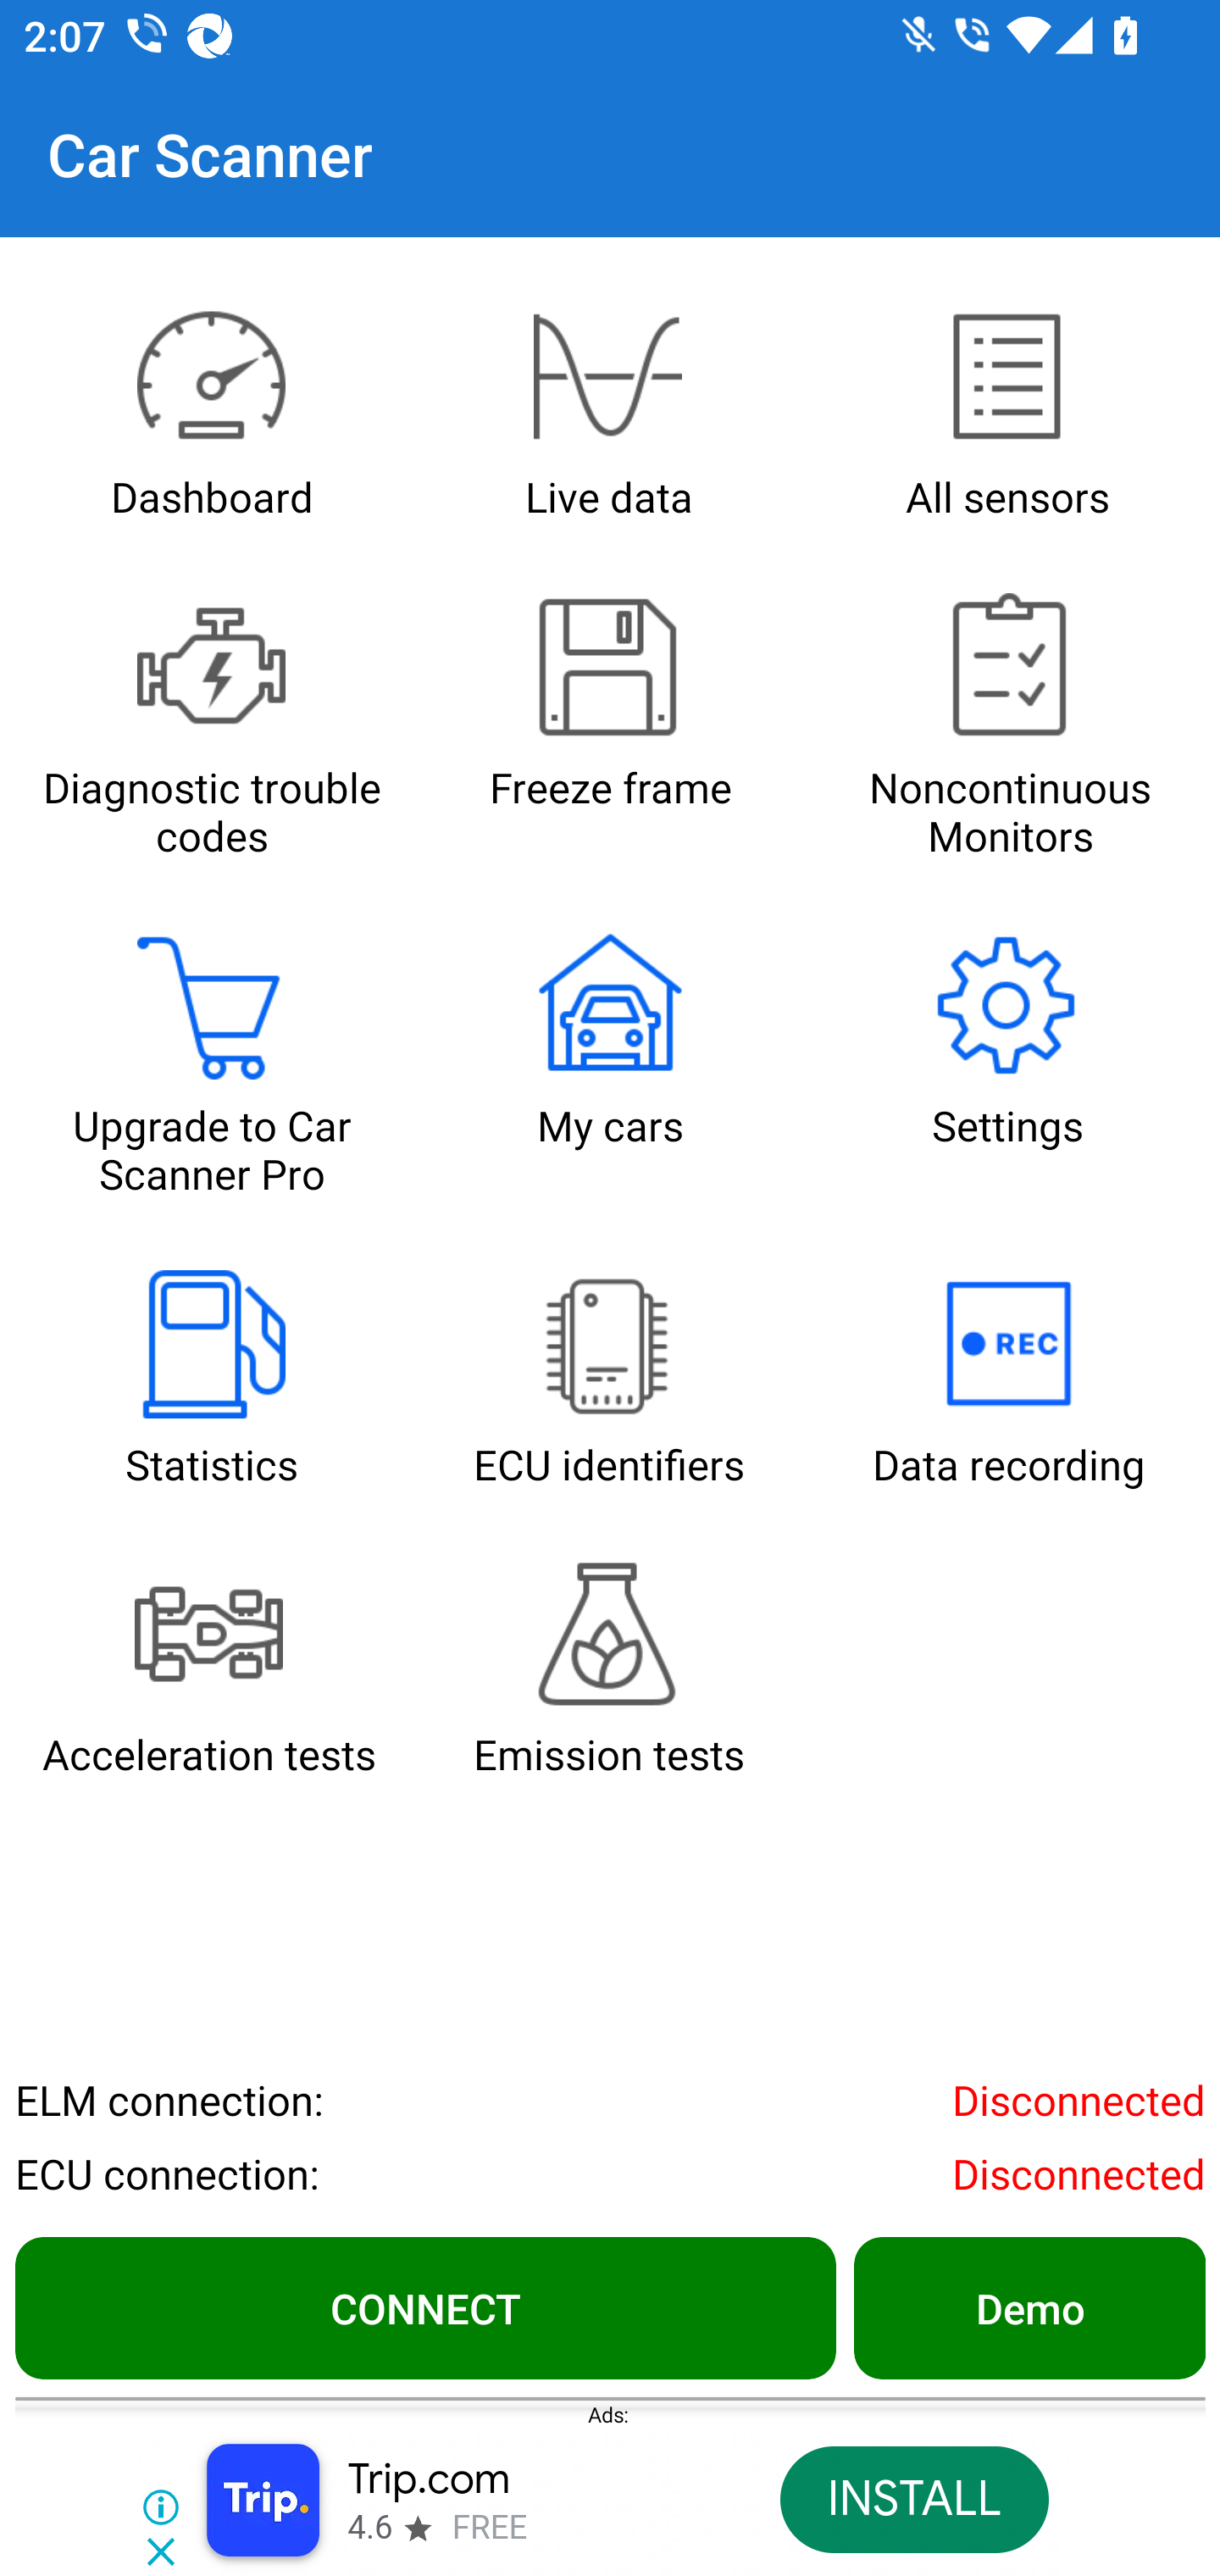 This screenshot has height=2576, width=1220. Describe the element at coordinates (1029, 2307) in the screenshot. I see `Demo` at that location.